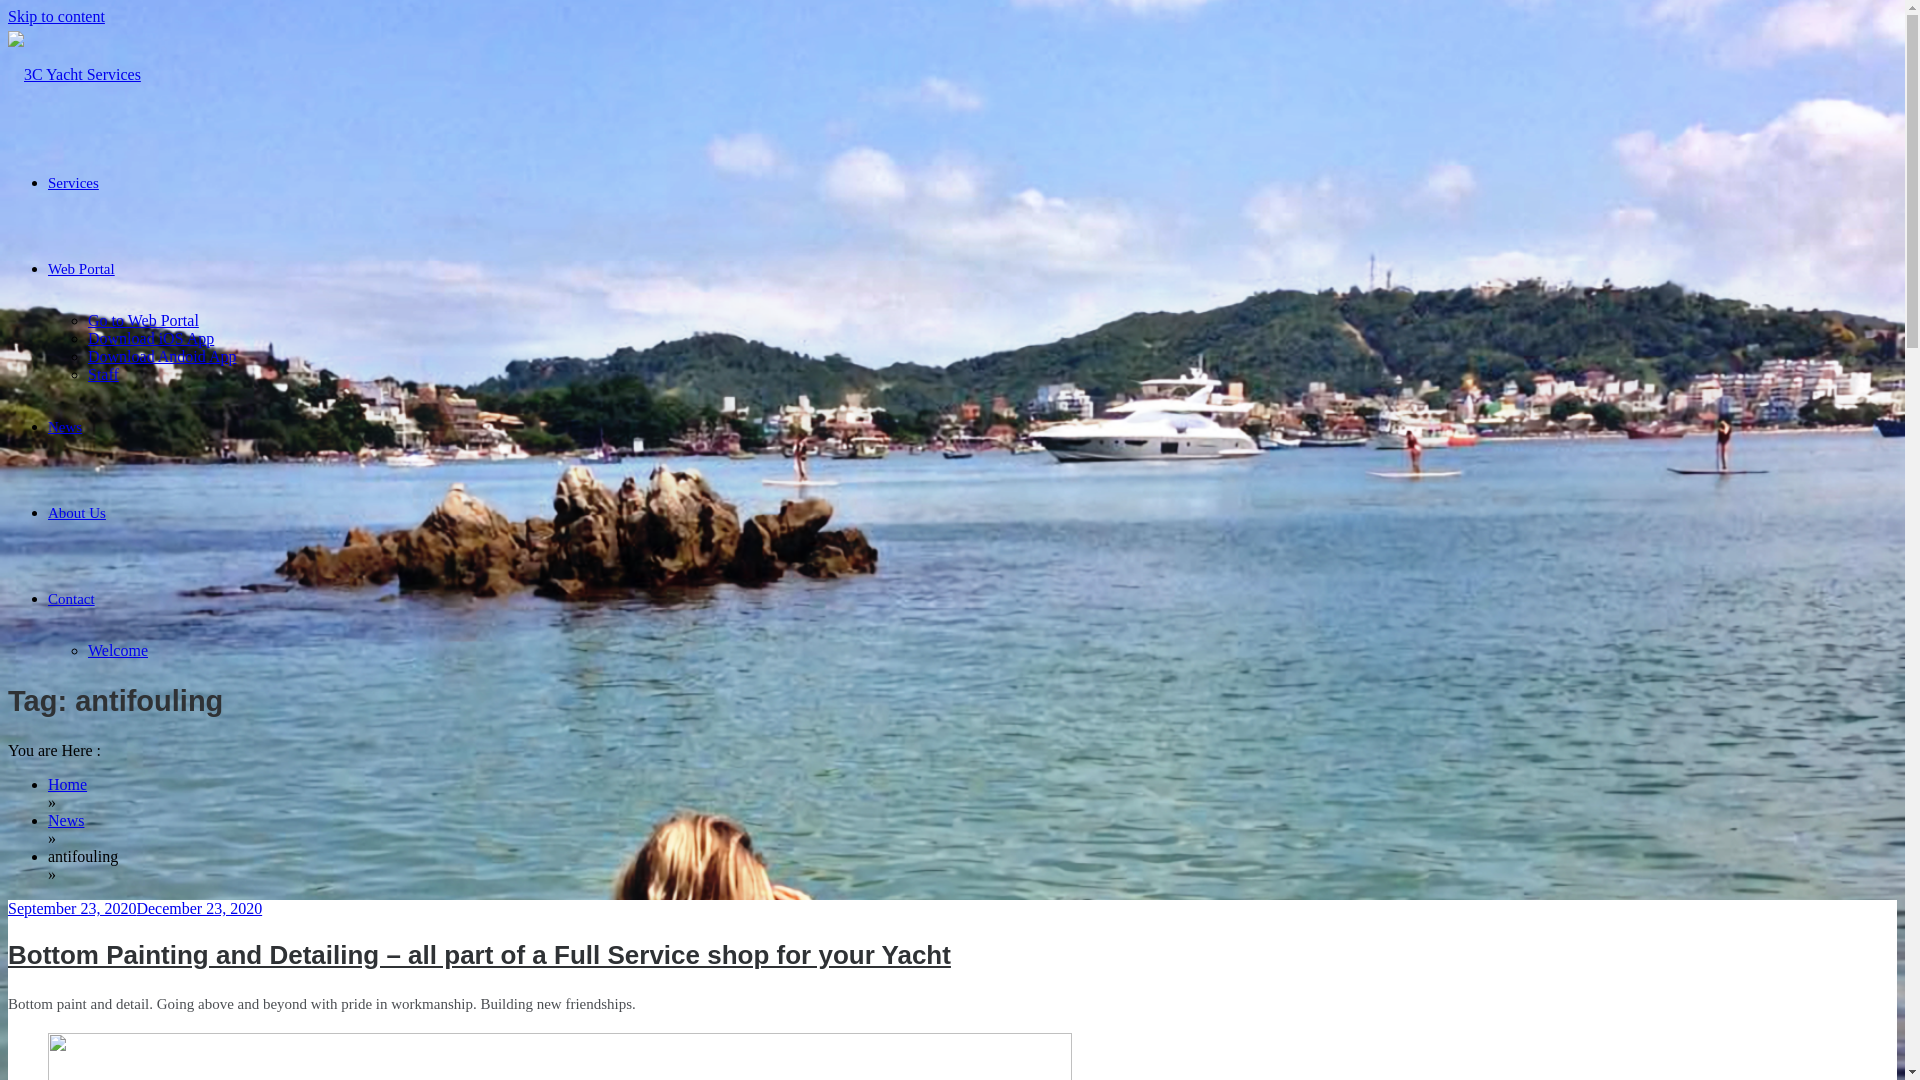  I want to click on Skip to content, so click(56, 16).